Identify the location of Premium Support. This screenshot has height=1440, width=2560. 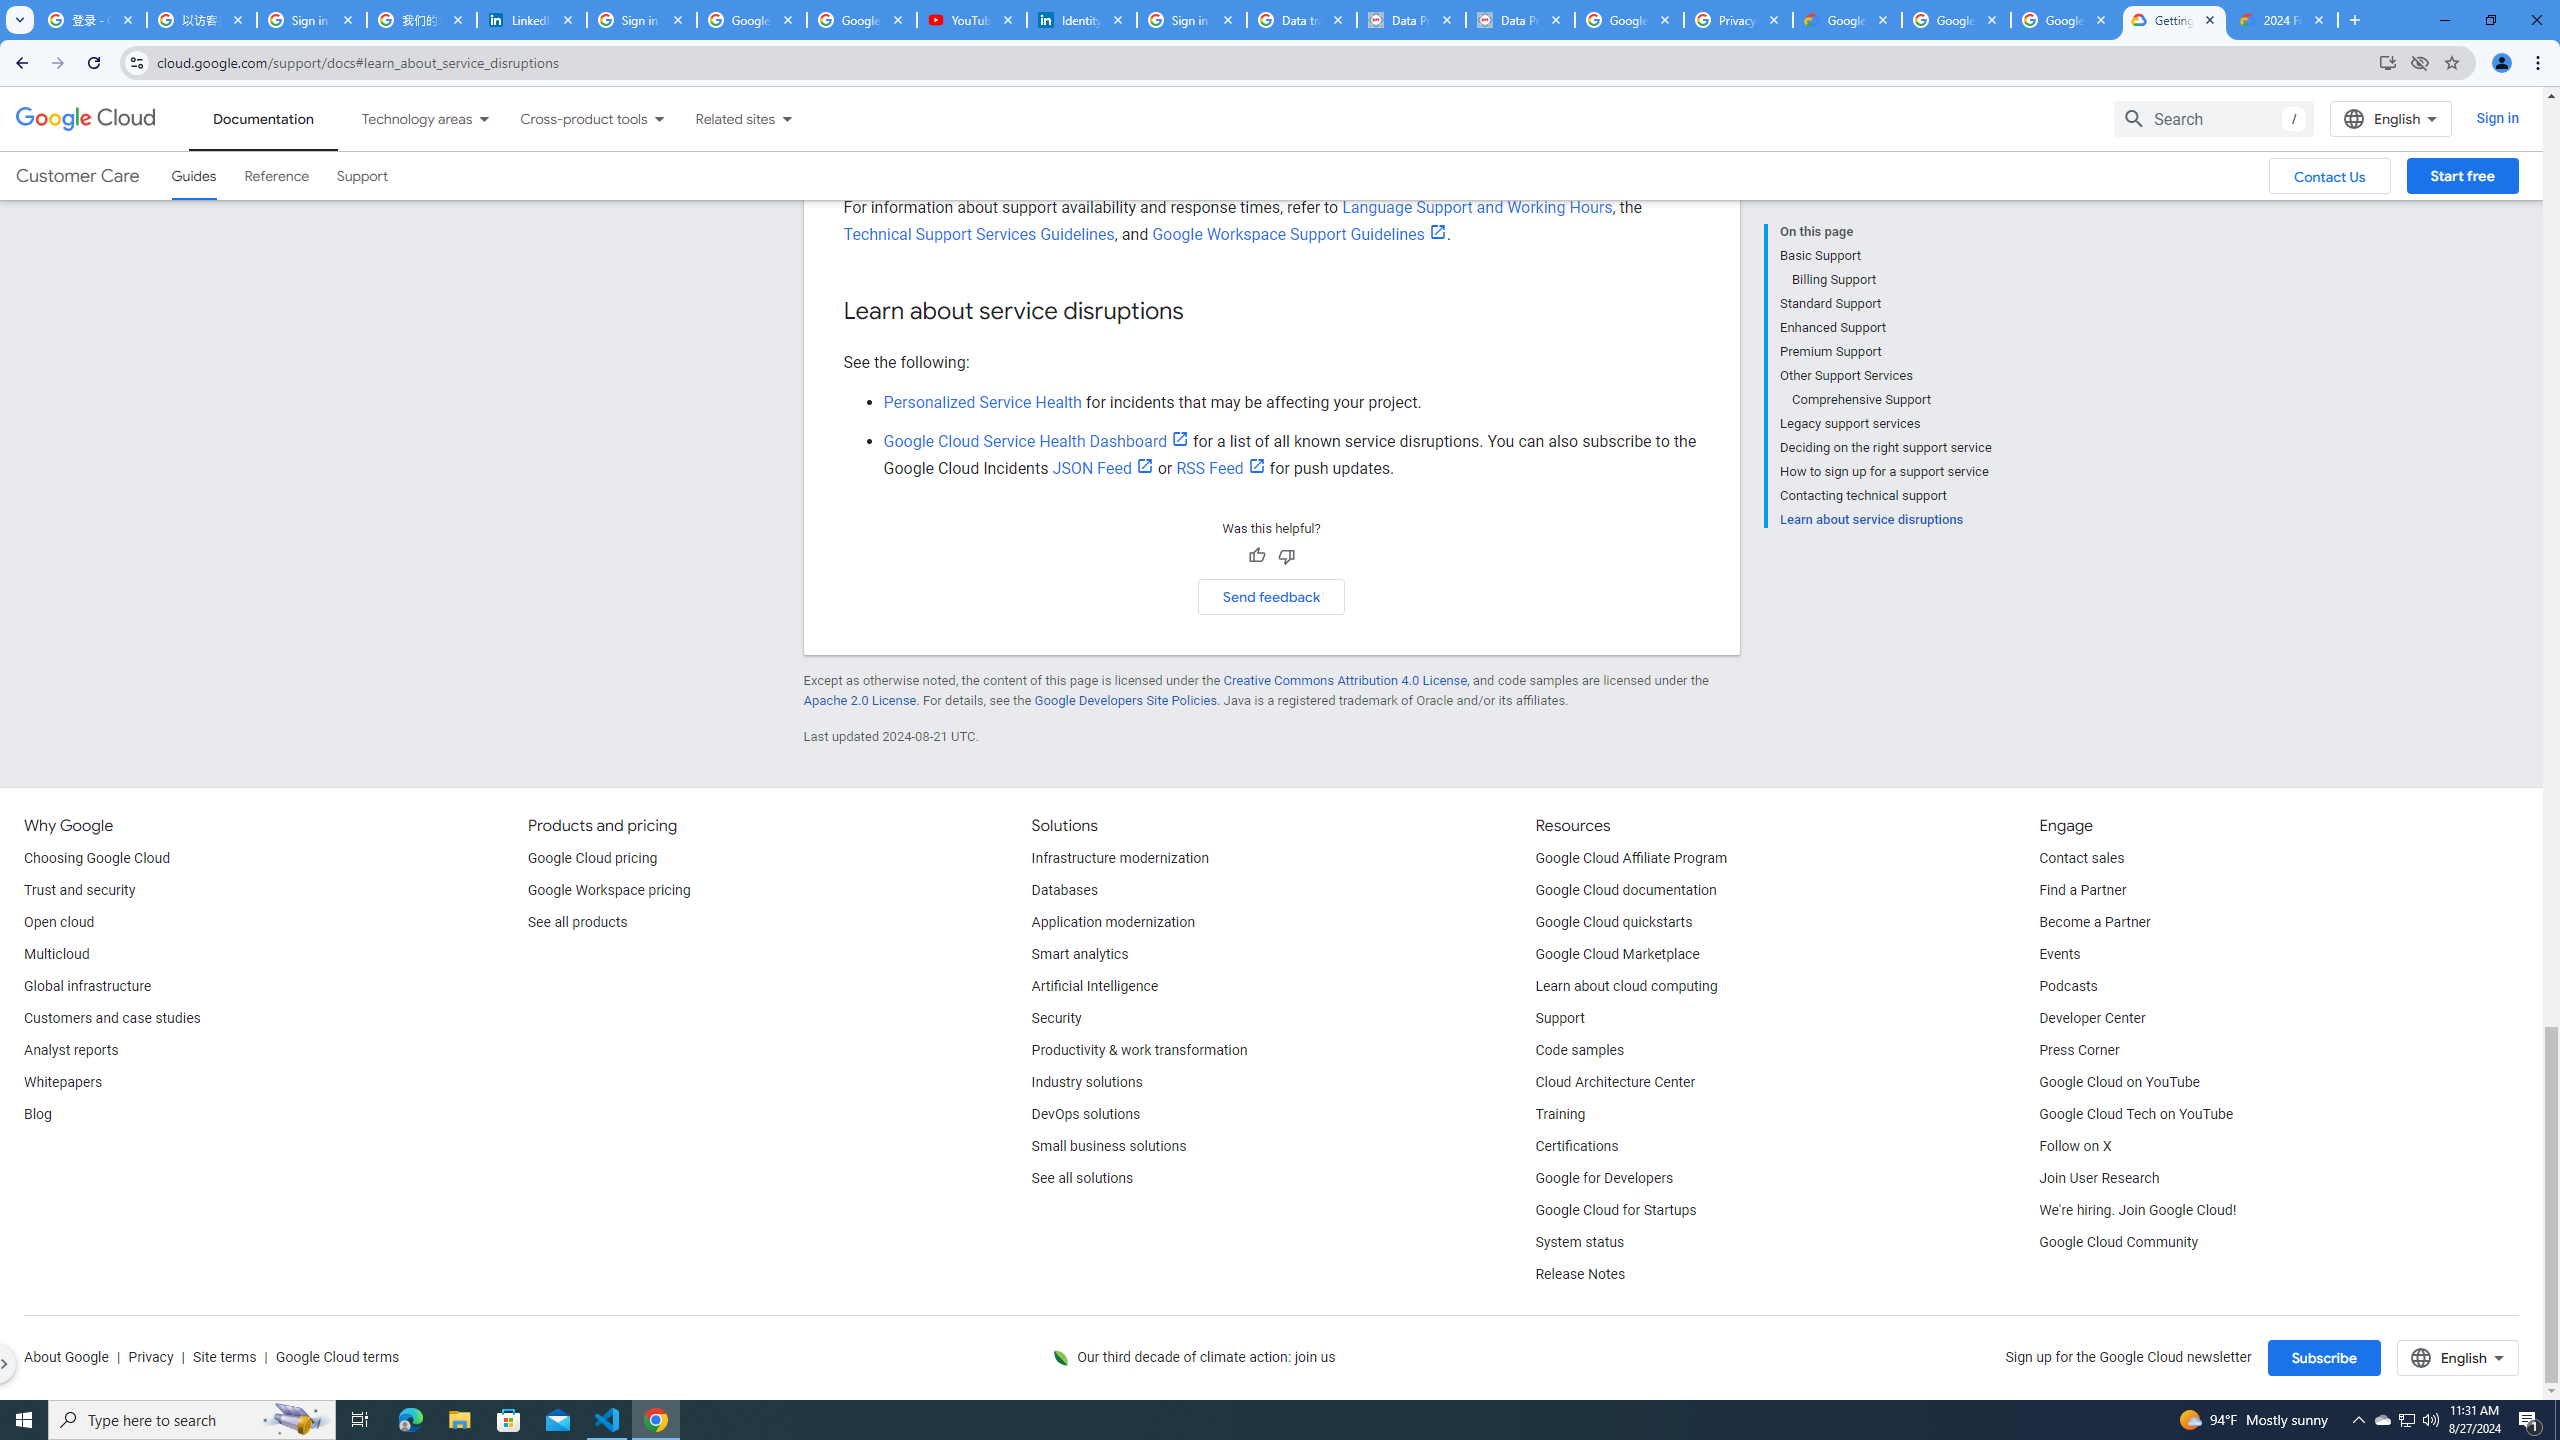
(1885, 352).